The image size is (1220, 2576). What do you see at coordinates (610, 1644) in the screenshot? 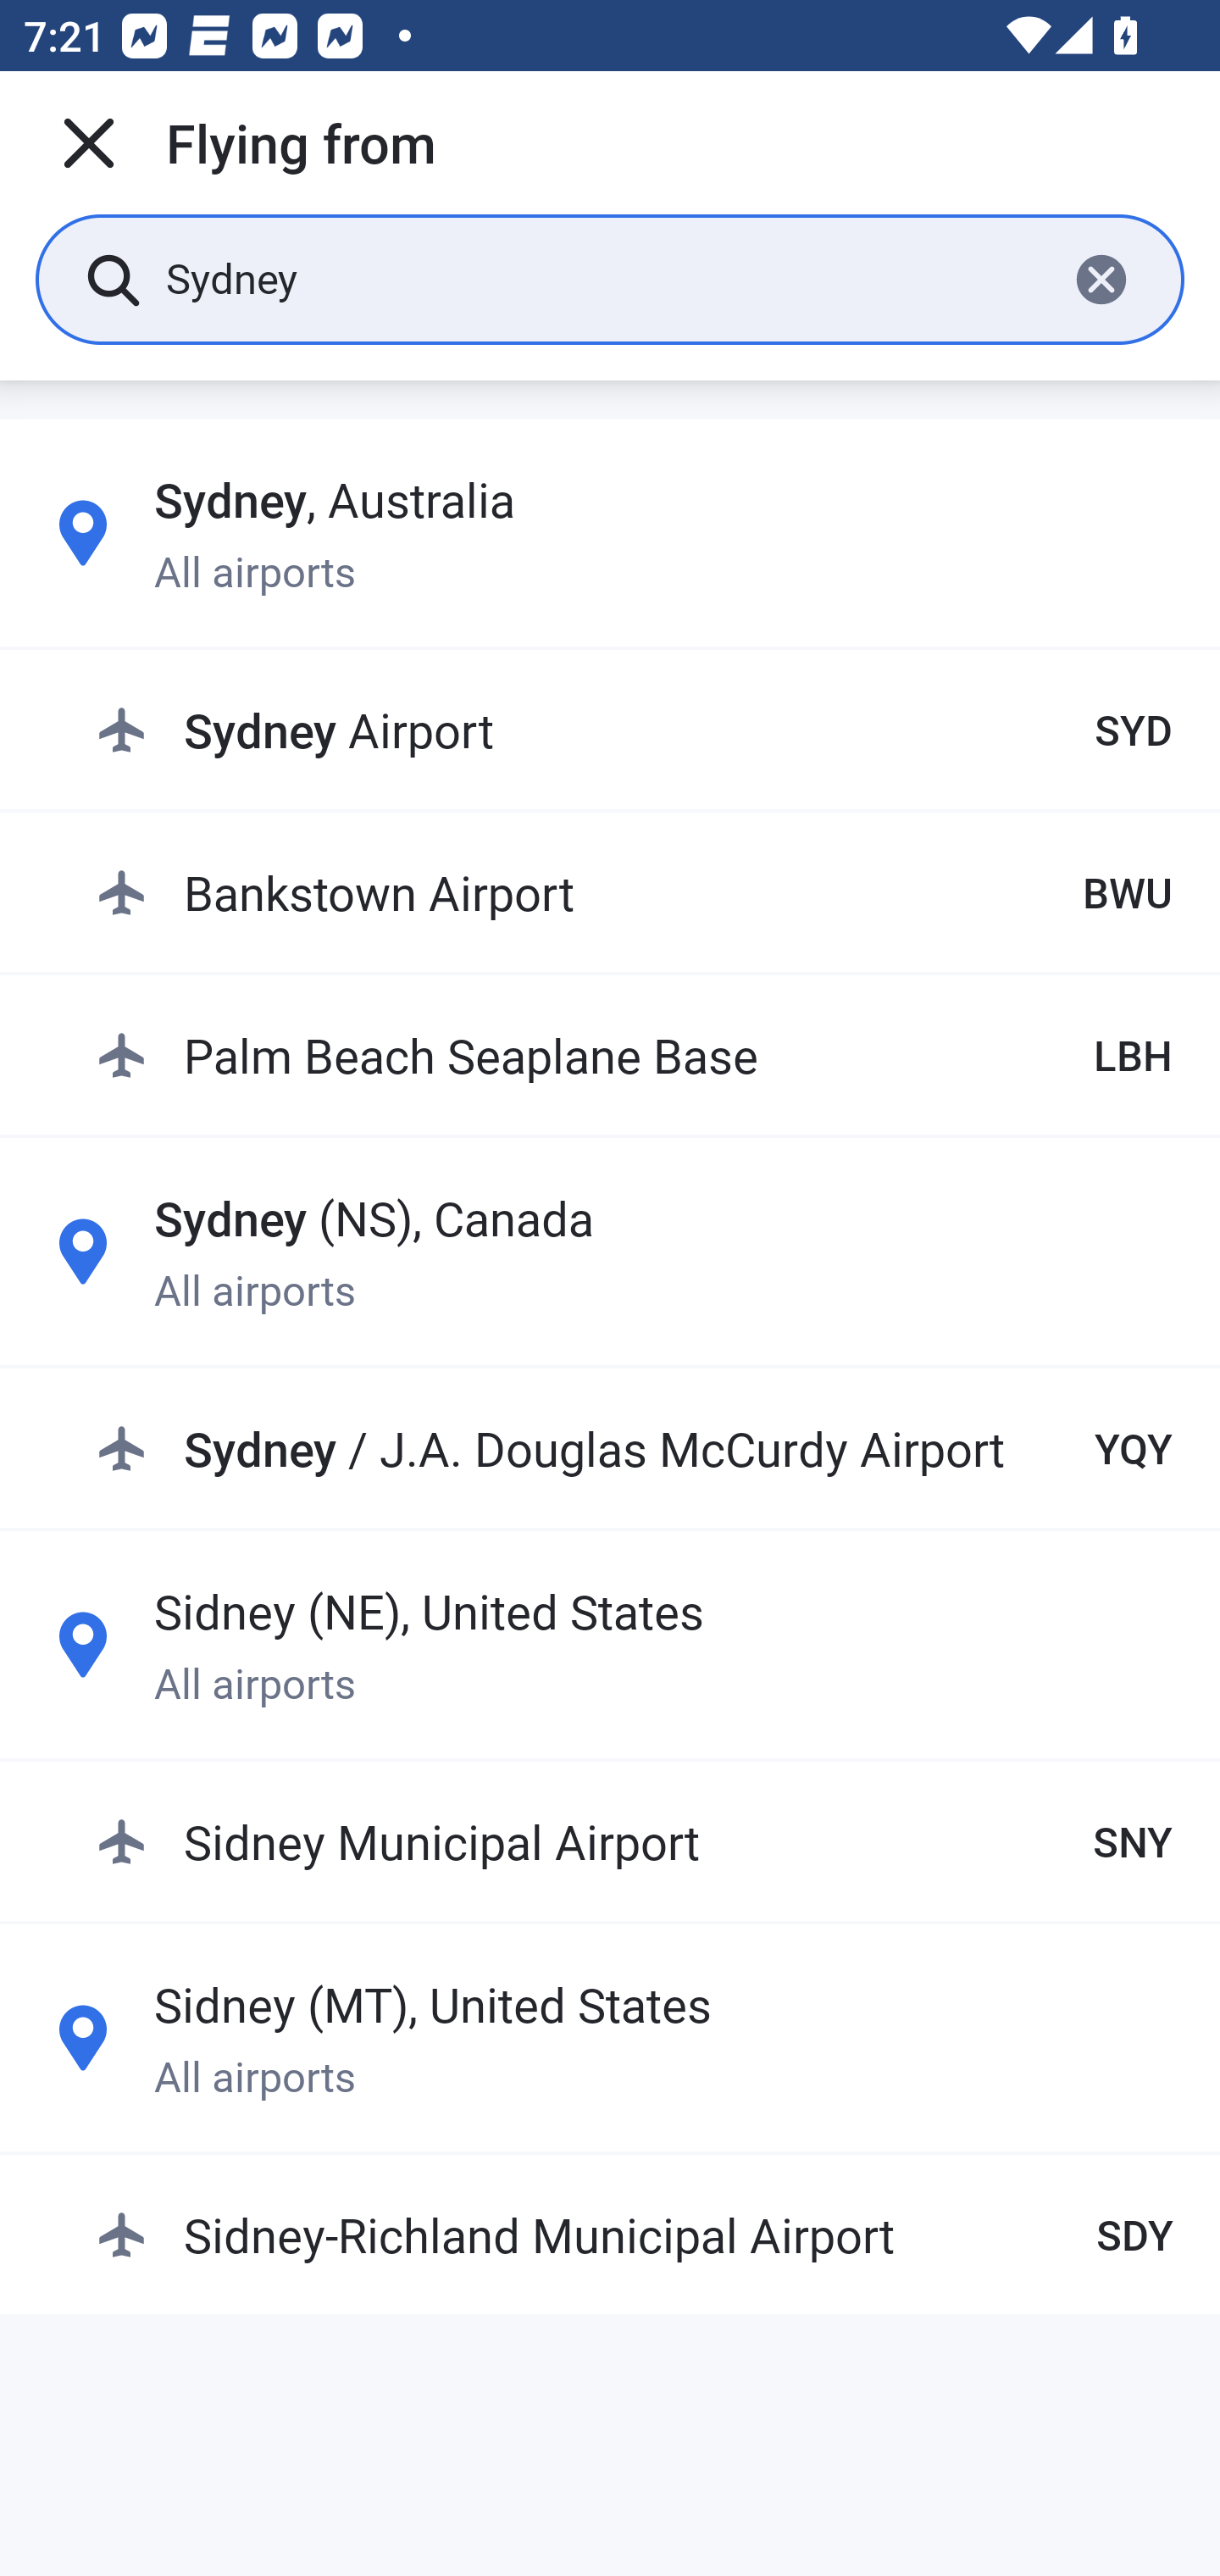
I see `Sidney (NE), United States All airports` at bounding box center [610, 1644].